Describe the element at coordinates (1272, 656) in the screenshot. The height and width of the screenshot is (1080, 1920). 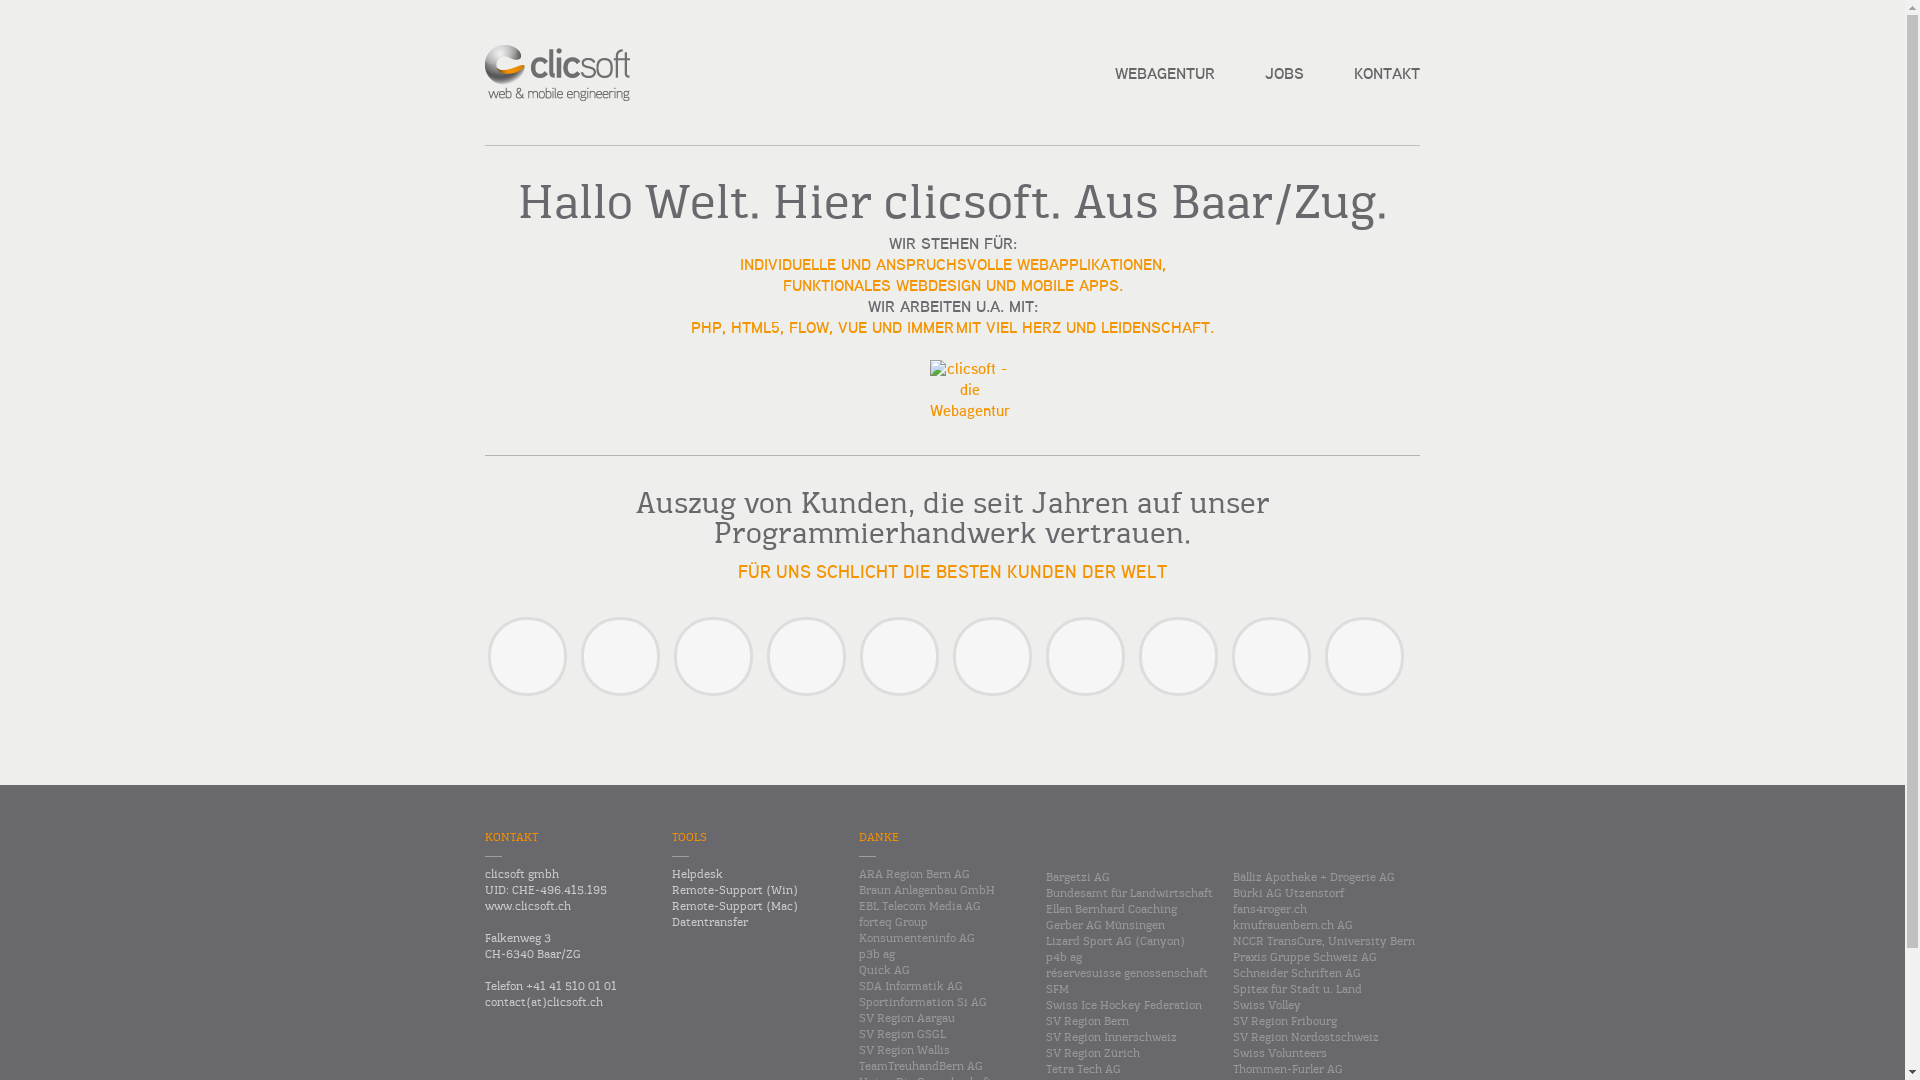
I see `Swiss Volley` at that location.